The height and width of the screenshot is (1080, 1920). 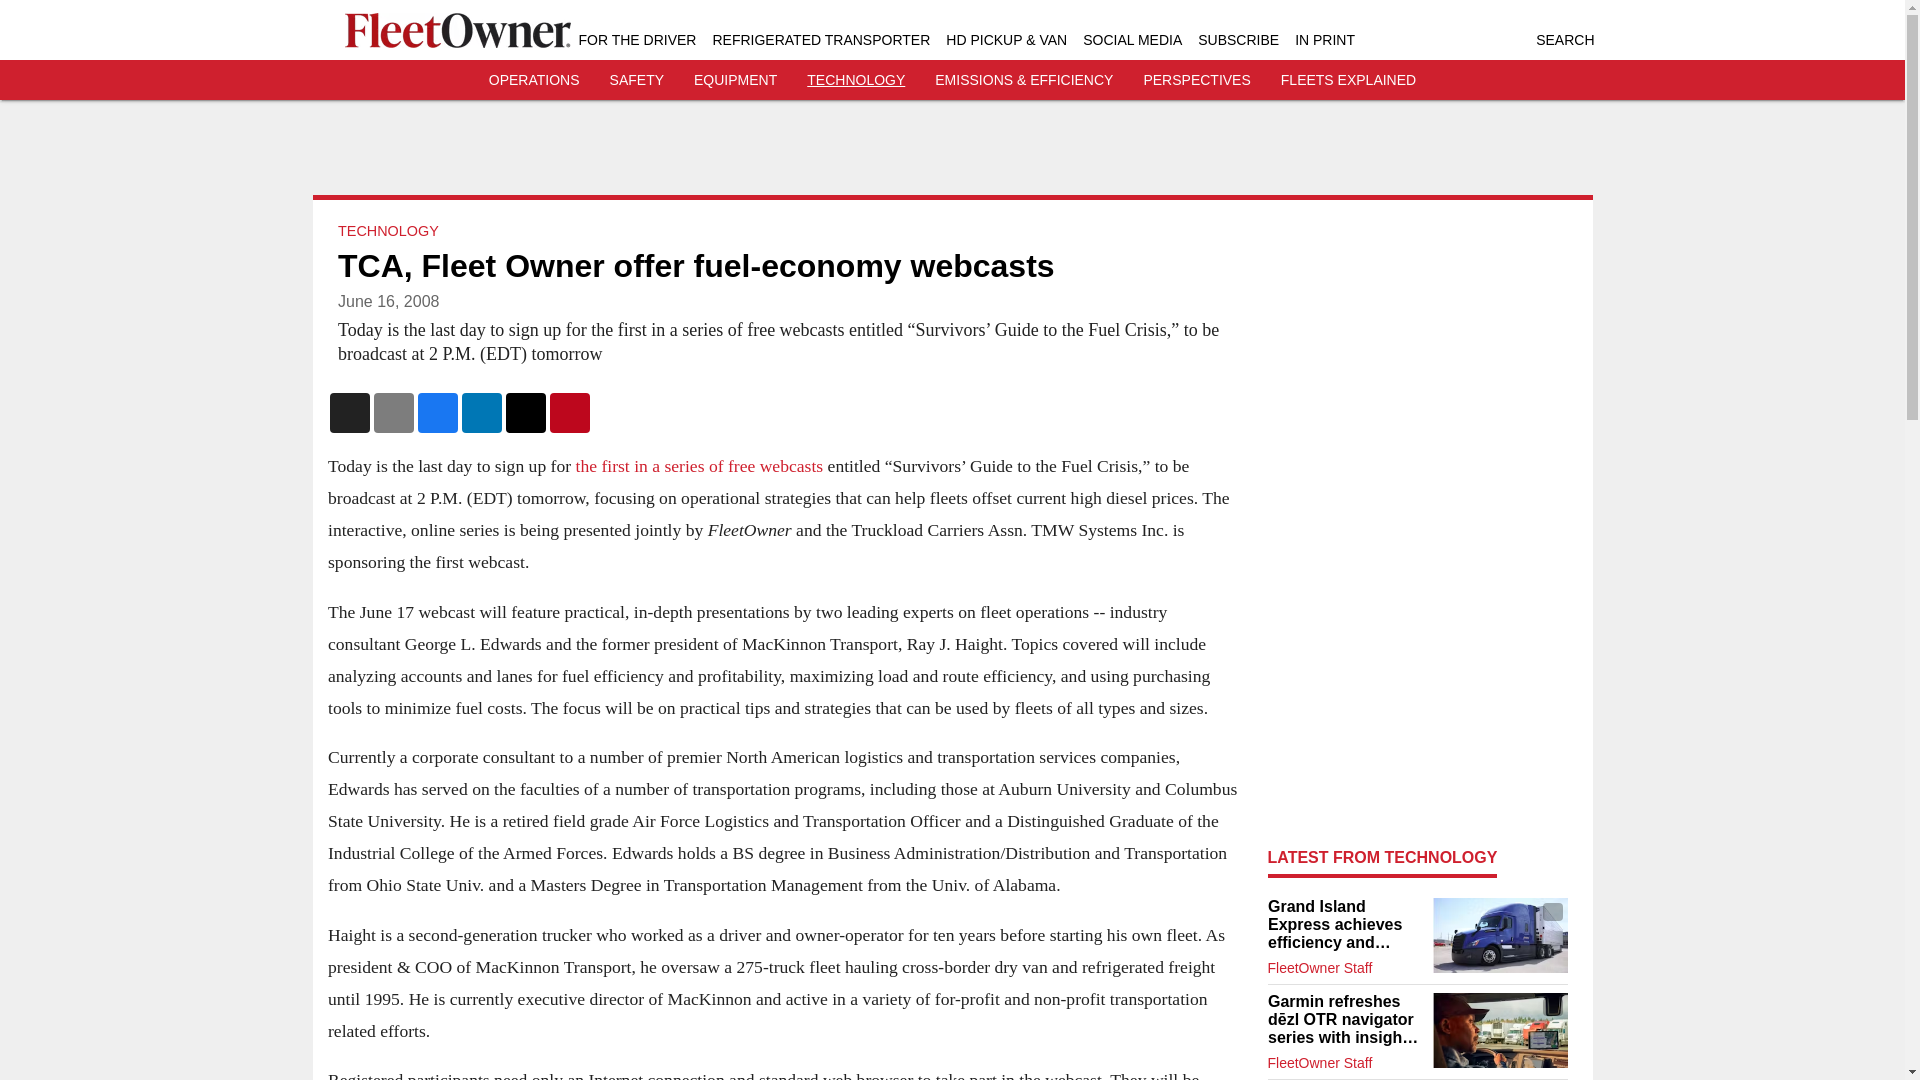 What do you see at coordinates (1324, 40) in the screenshot?
I see `IN PRINT` at bounding box center [1324, 40].